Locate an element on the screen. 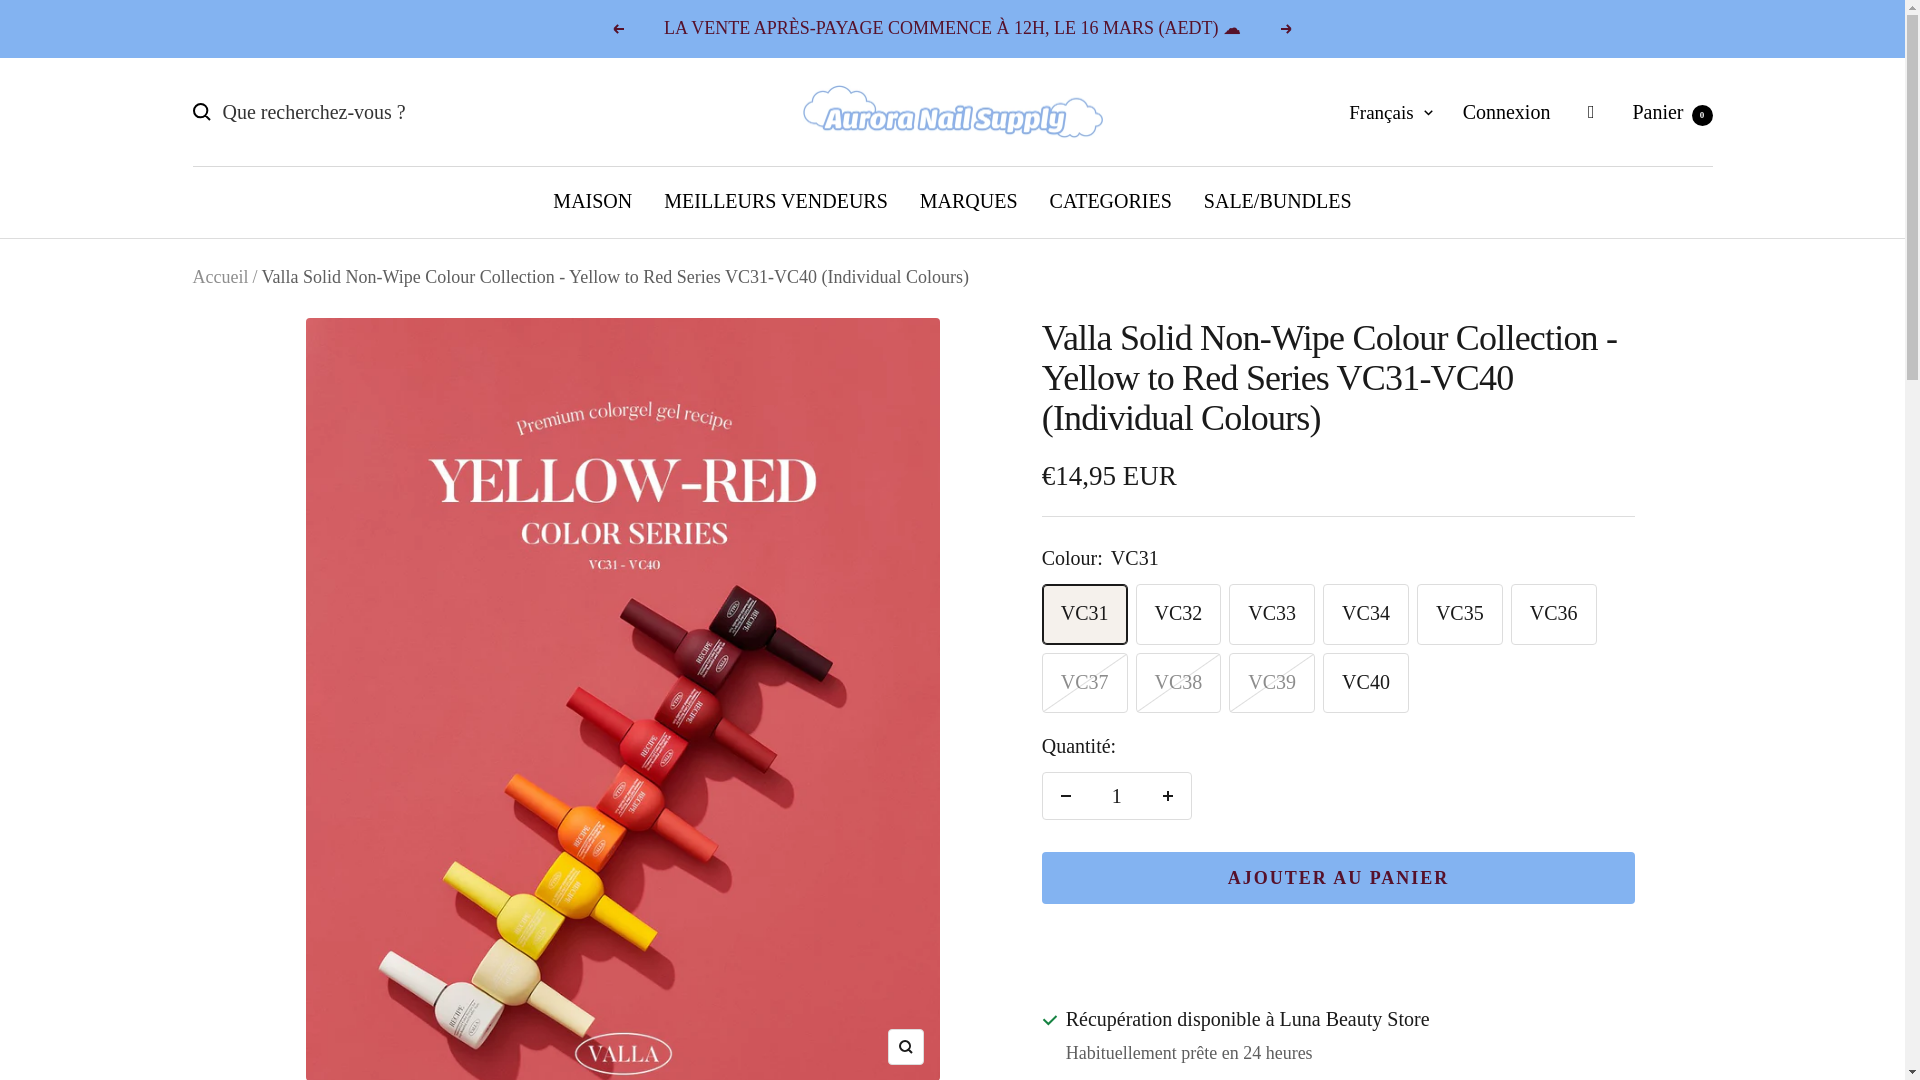 The image size is (1920, 1080). fr is located at coordinates (1672, 112).